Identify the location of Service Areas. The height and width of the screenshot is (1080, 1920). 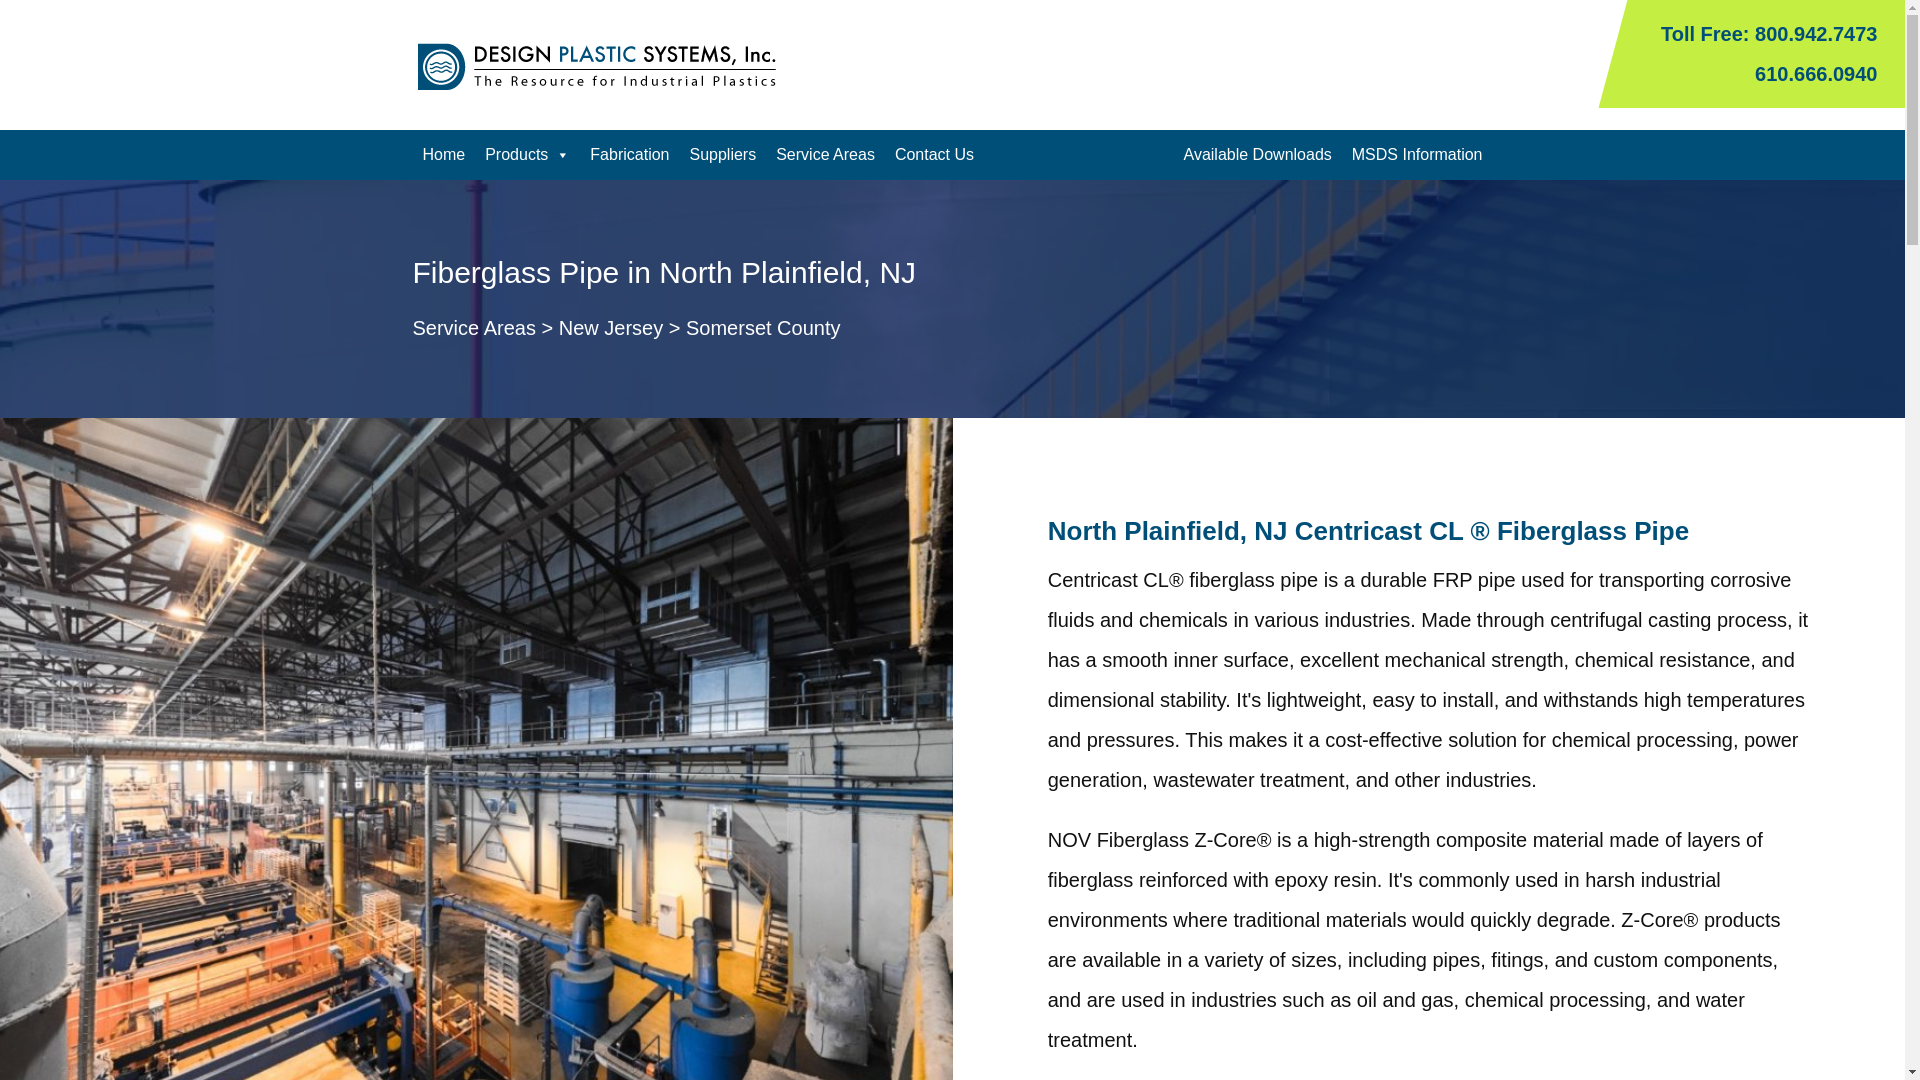
(826, 154).